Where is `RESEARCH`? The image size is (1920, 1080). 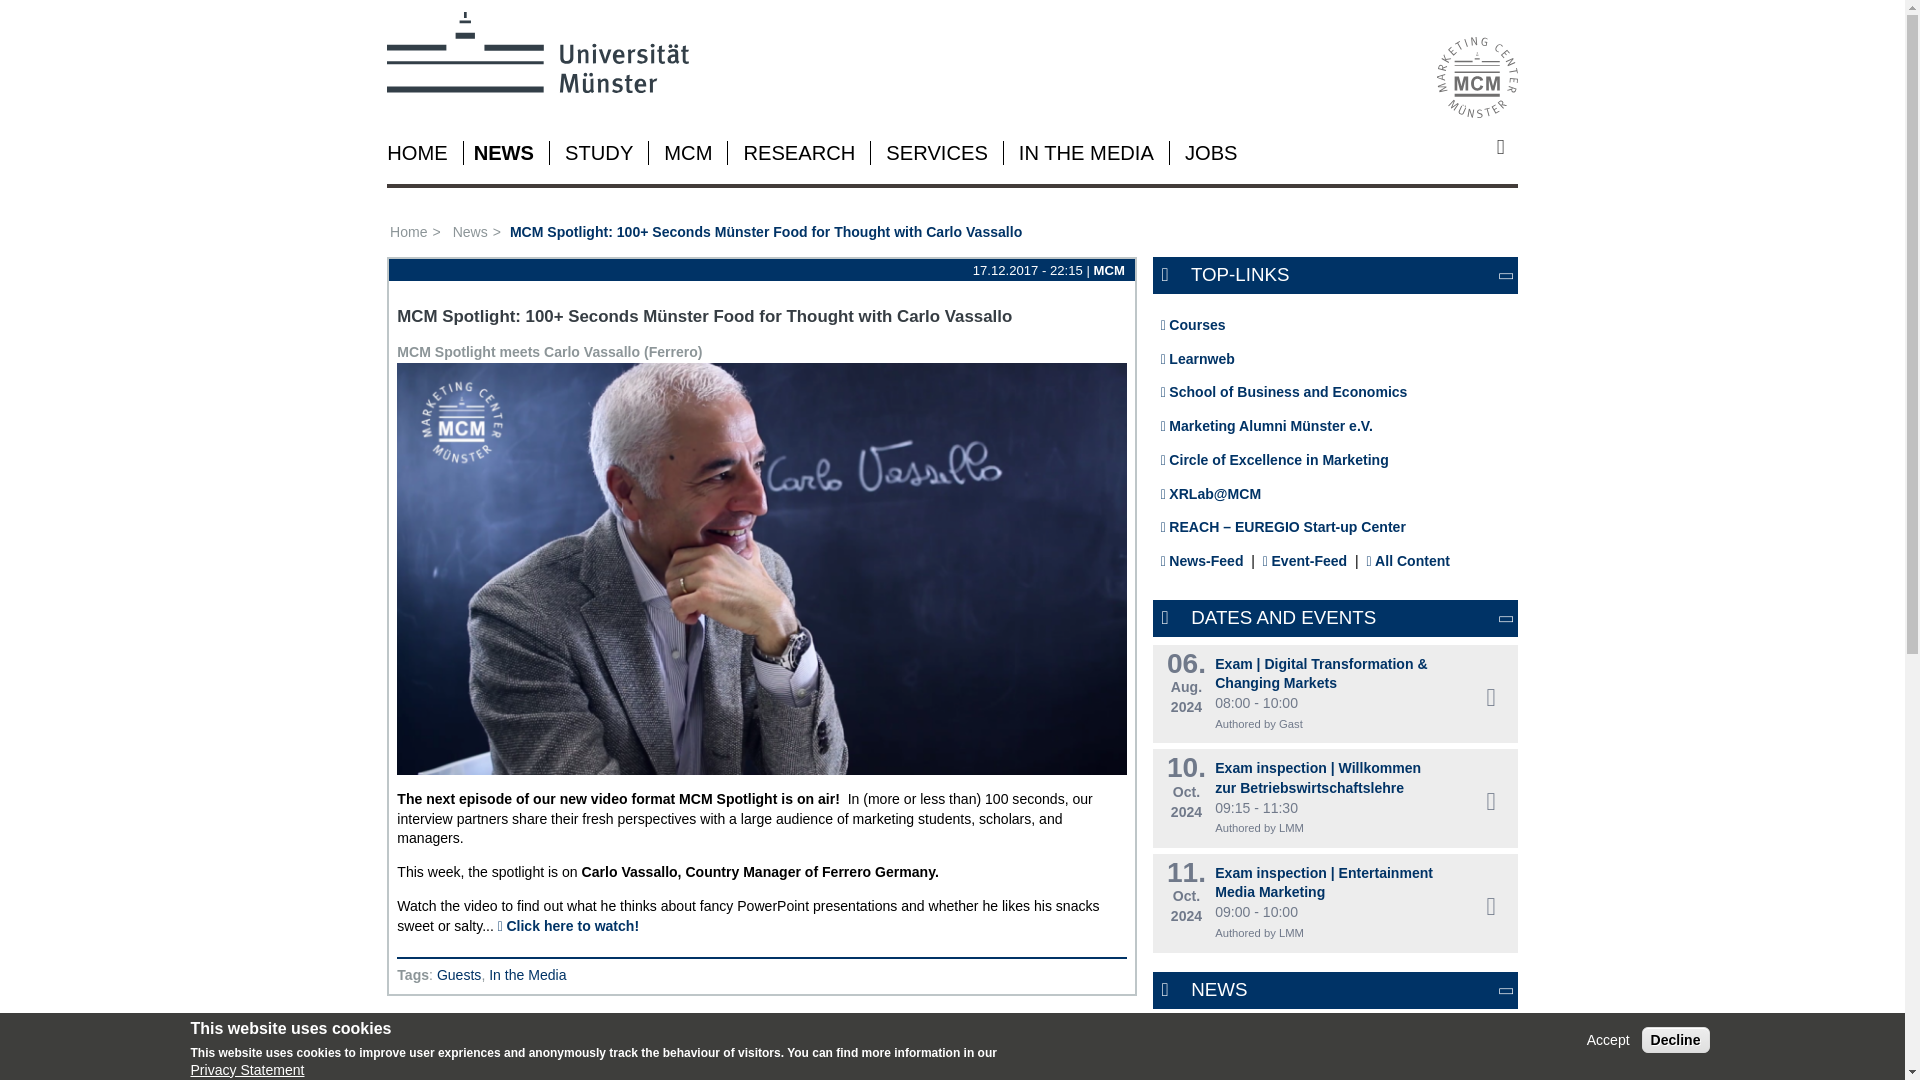
RESEARCH is located at coordinates (798, 152).